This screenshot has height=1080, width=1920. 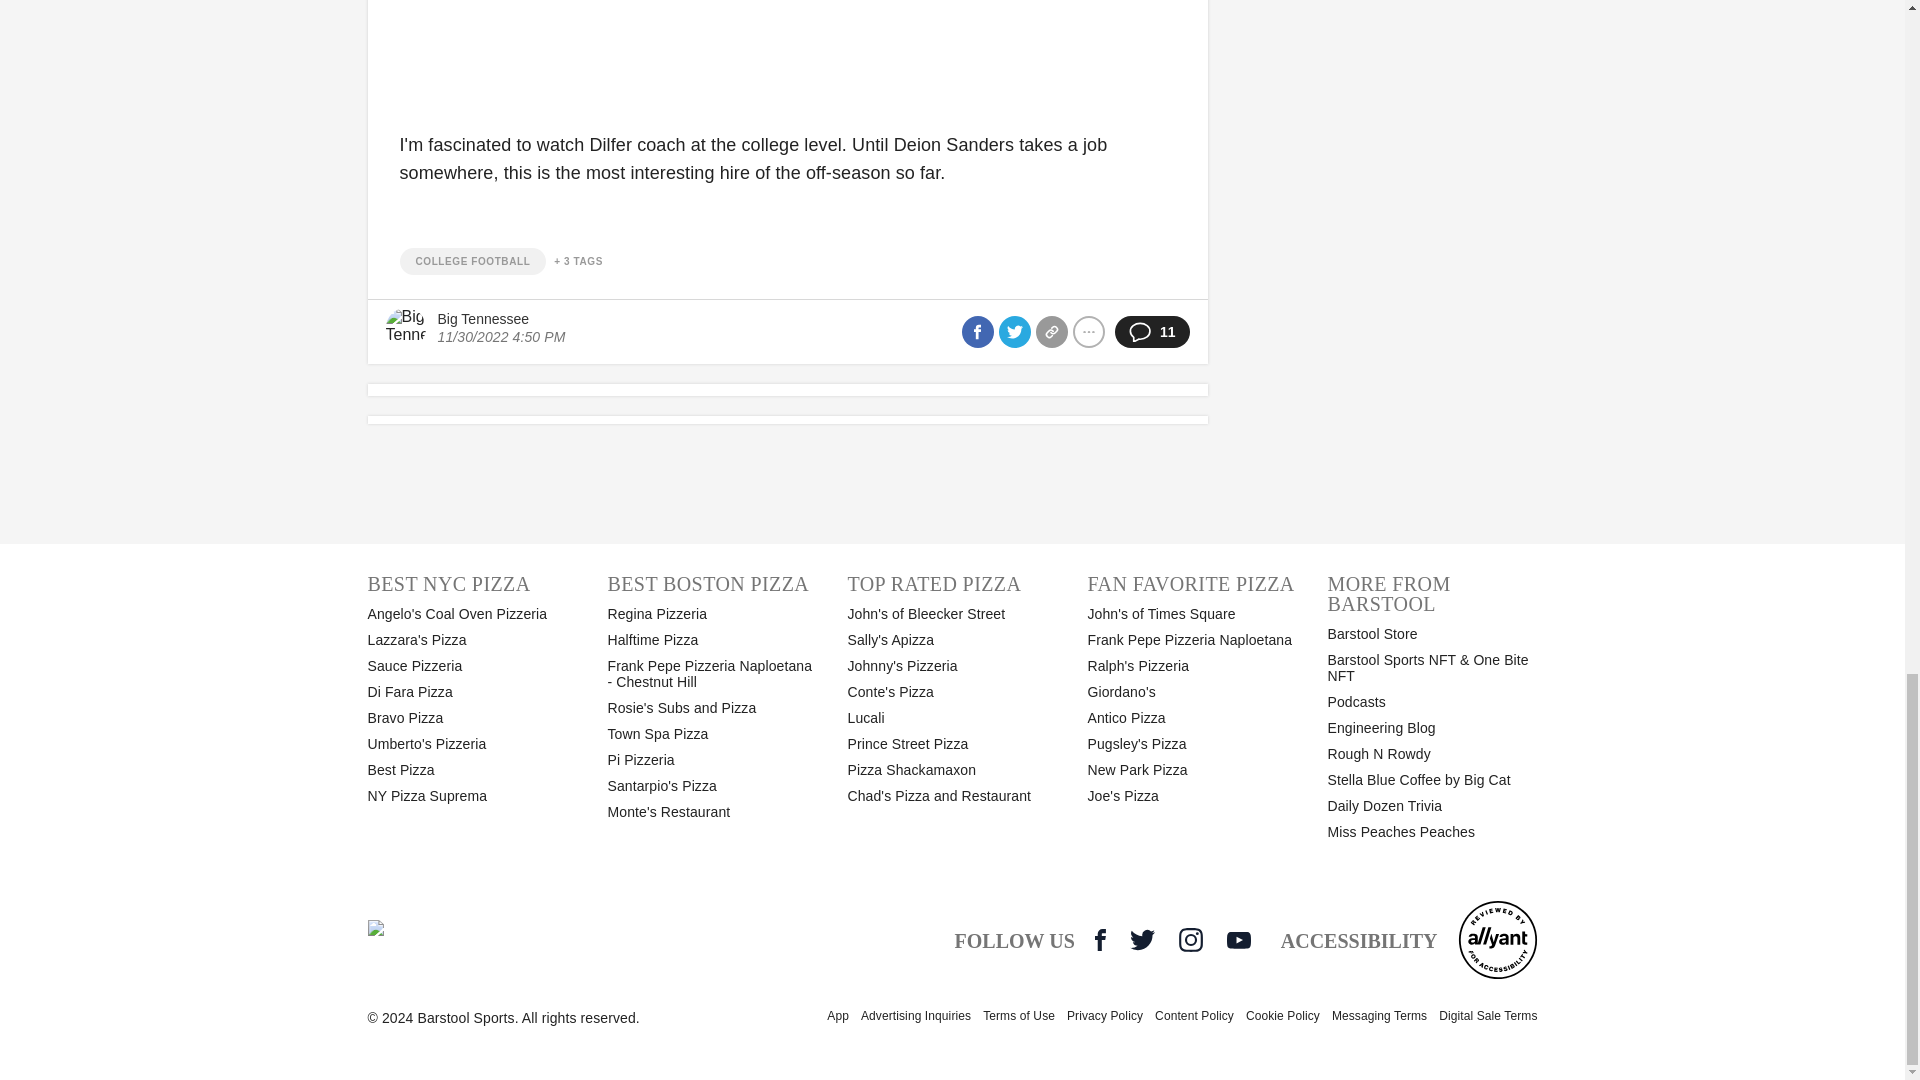 I want to click on Instagram Icon, so click(x=1190, y=939).